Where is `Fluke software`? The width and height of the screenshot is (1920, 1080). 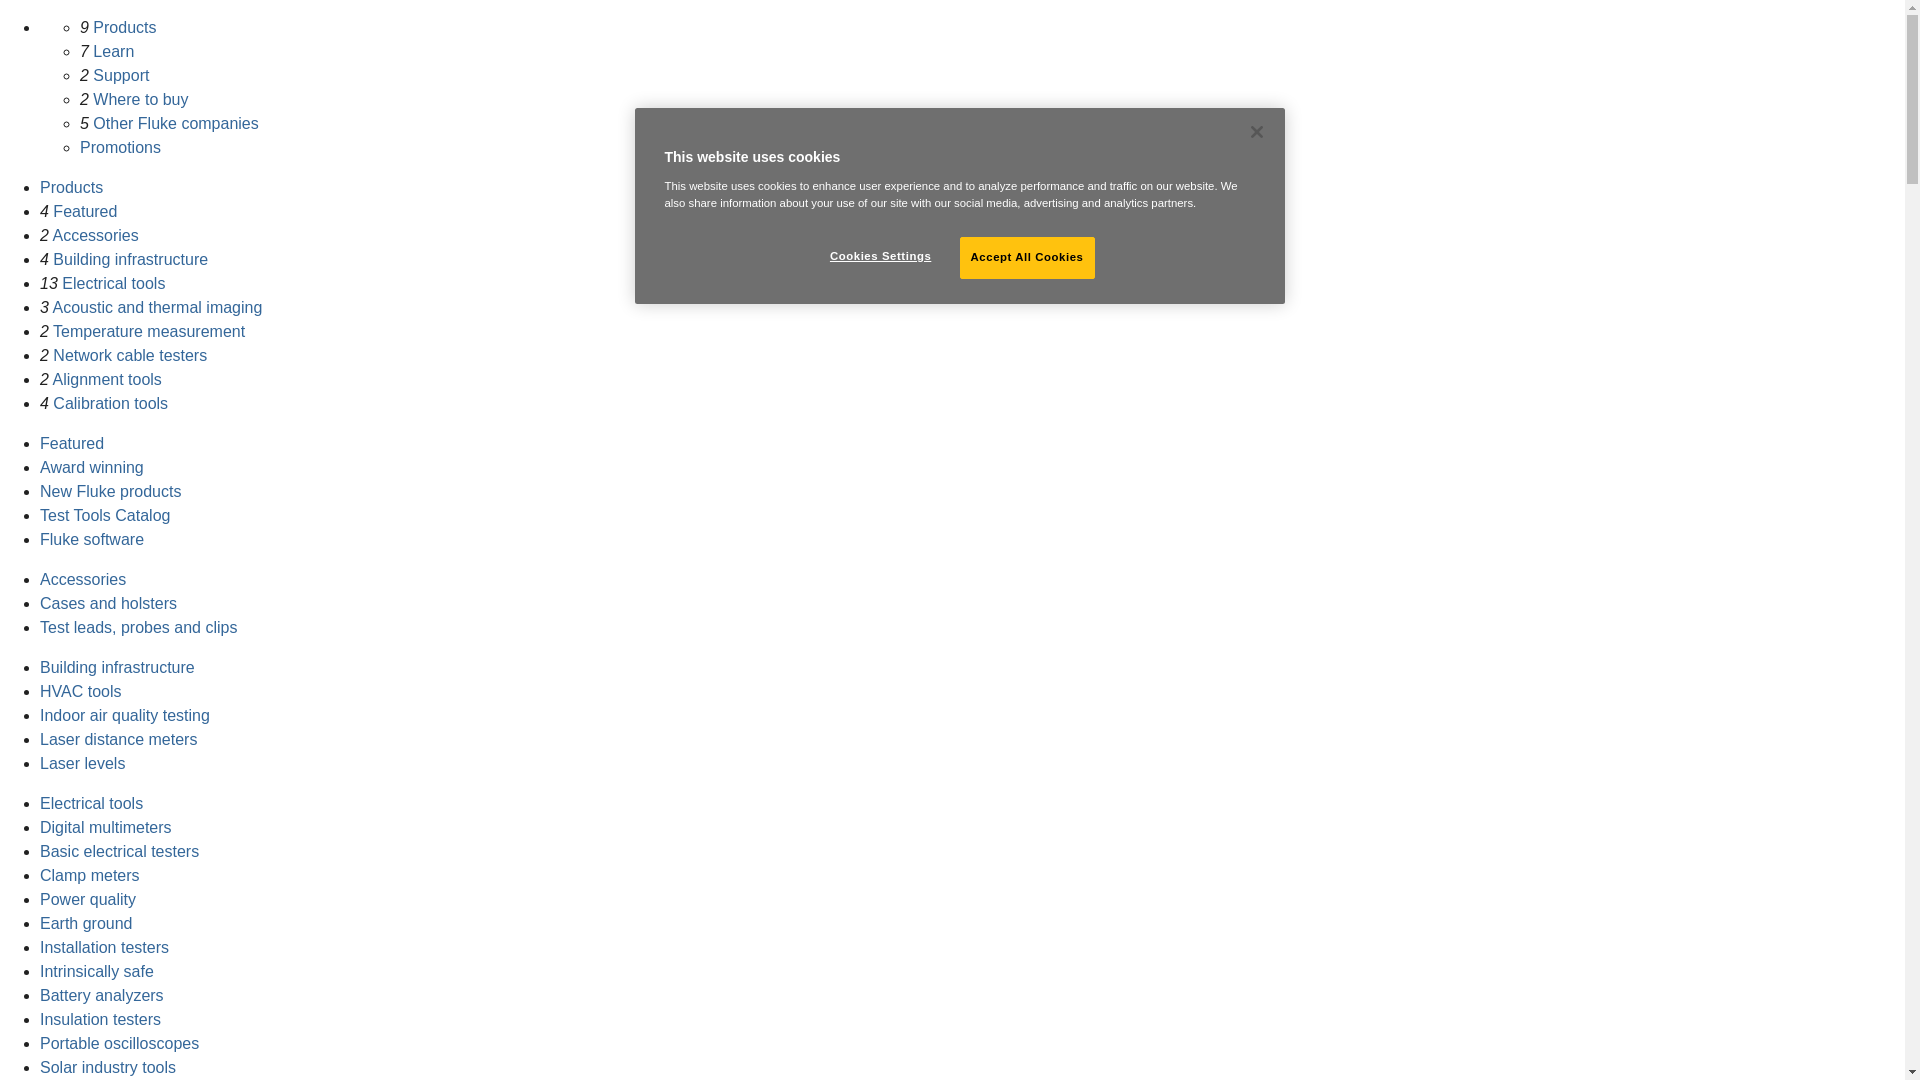 Fluke software is located at coordinates (92, 539).